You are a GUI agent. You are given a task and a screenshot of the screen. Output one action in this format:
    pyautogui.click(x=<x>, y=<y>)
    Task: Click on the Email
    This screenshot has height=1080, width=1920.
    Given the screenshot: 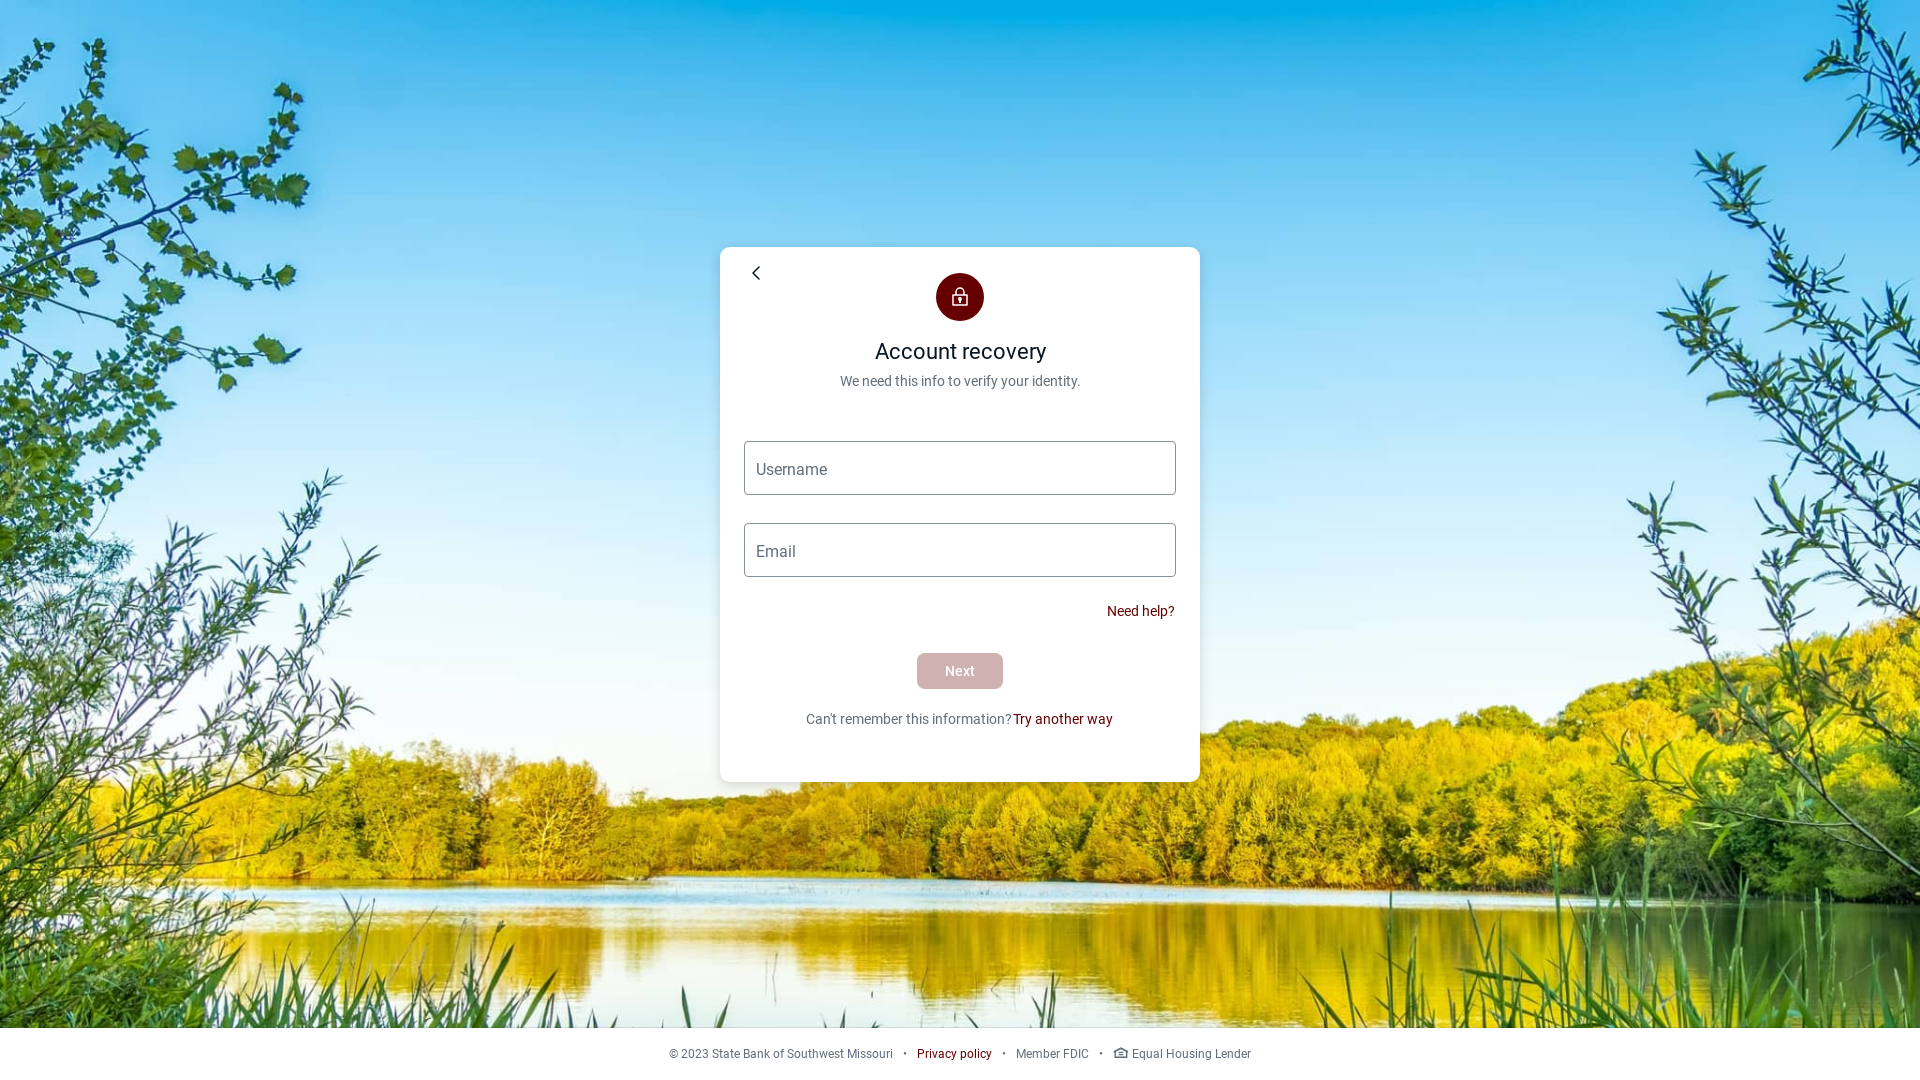 What is the action you would take?
    pyautogui.click(x=960, y=549)
    